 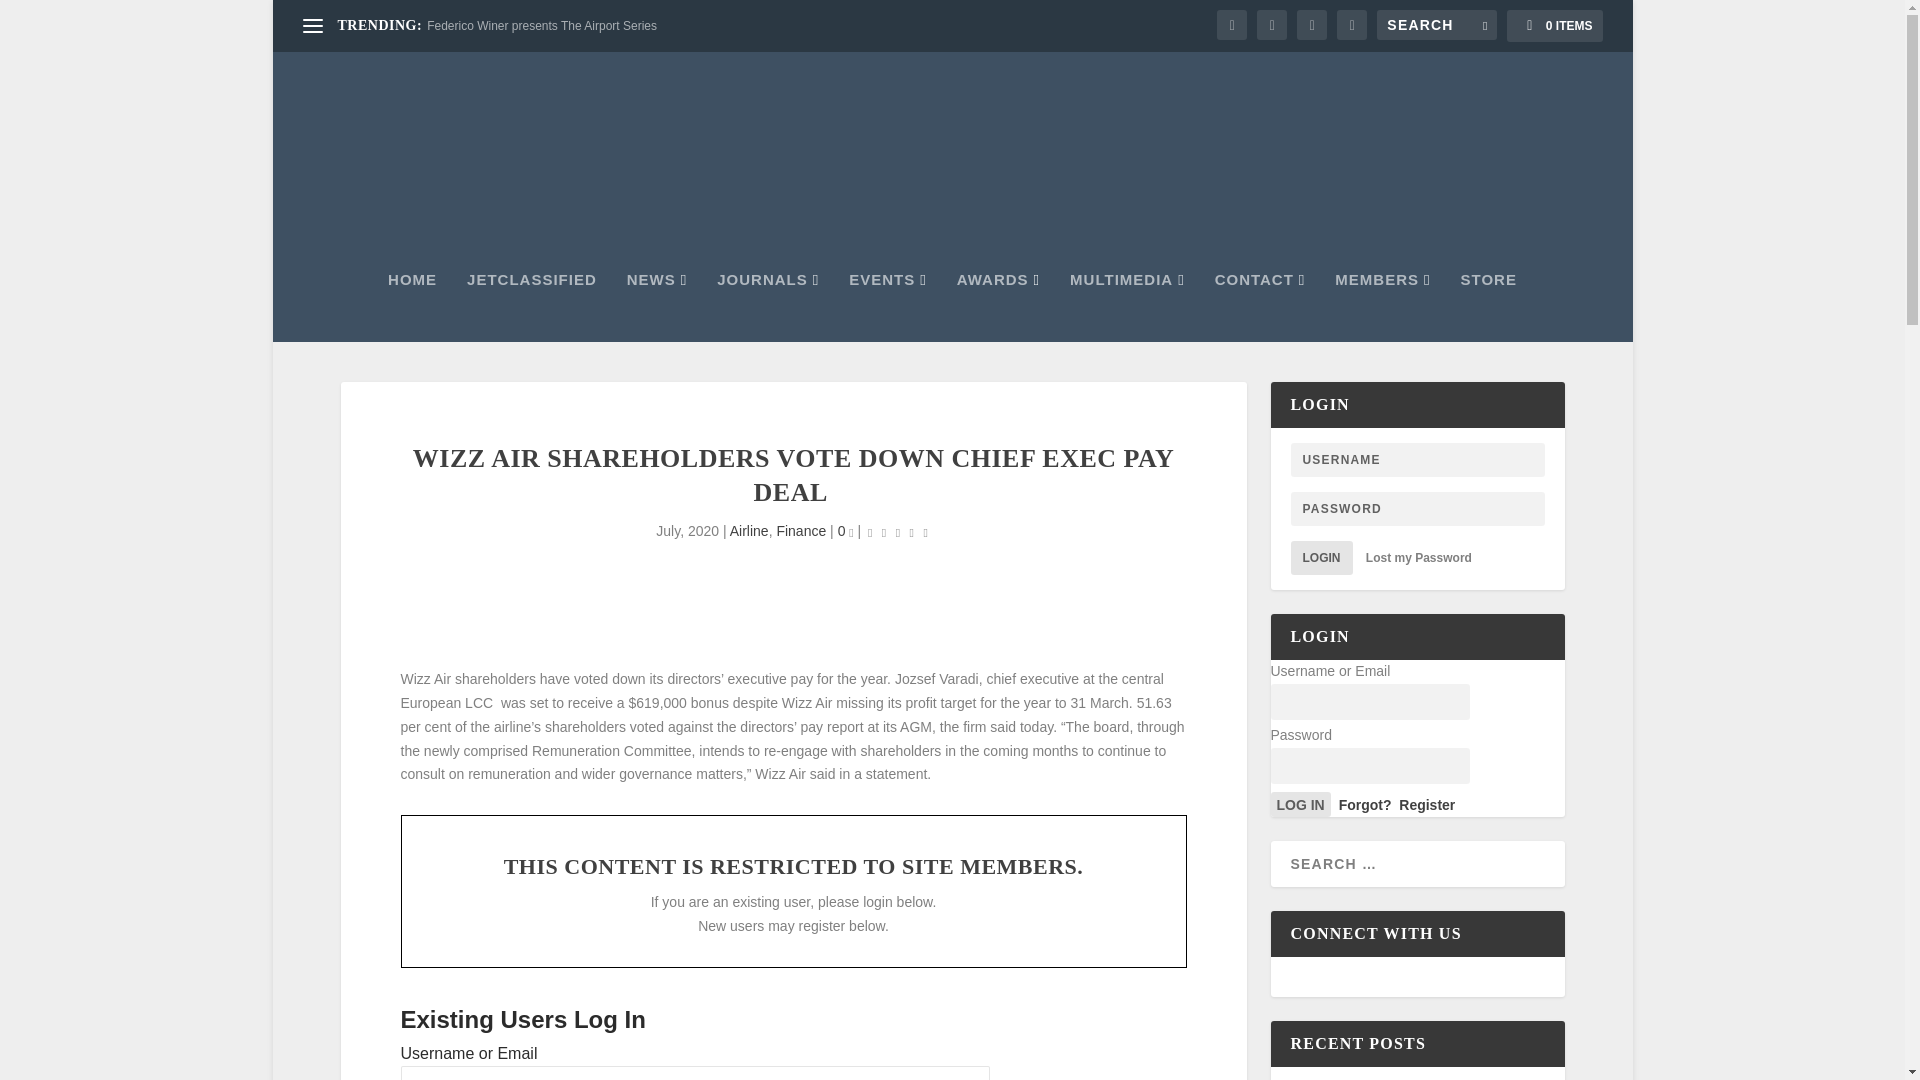 What do you see at coordinates (1300, 804) in the screenshot?
I see `log in` at bounding box center [1300, 804].